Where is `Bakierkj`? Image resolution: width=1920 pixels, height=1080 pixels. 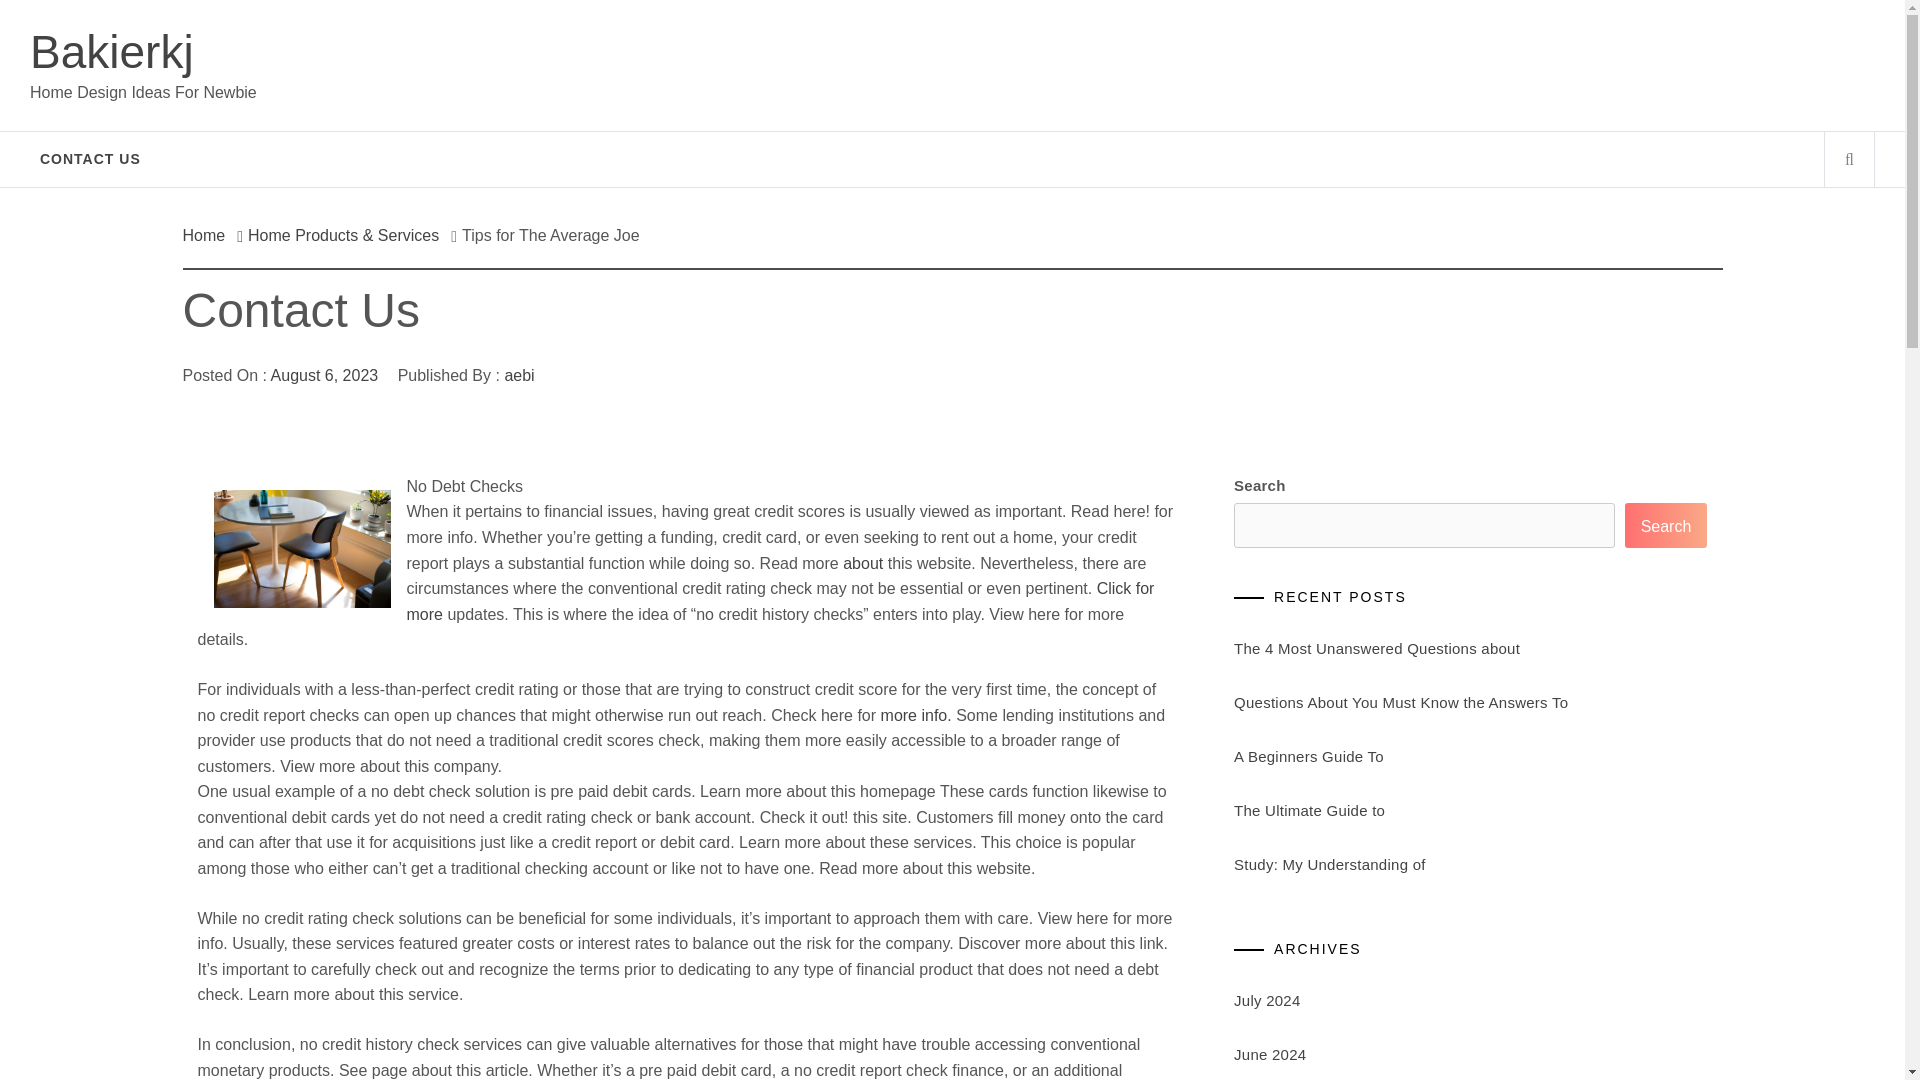 Bakierkj is located at coordinates (112, 51).